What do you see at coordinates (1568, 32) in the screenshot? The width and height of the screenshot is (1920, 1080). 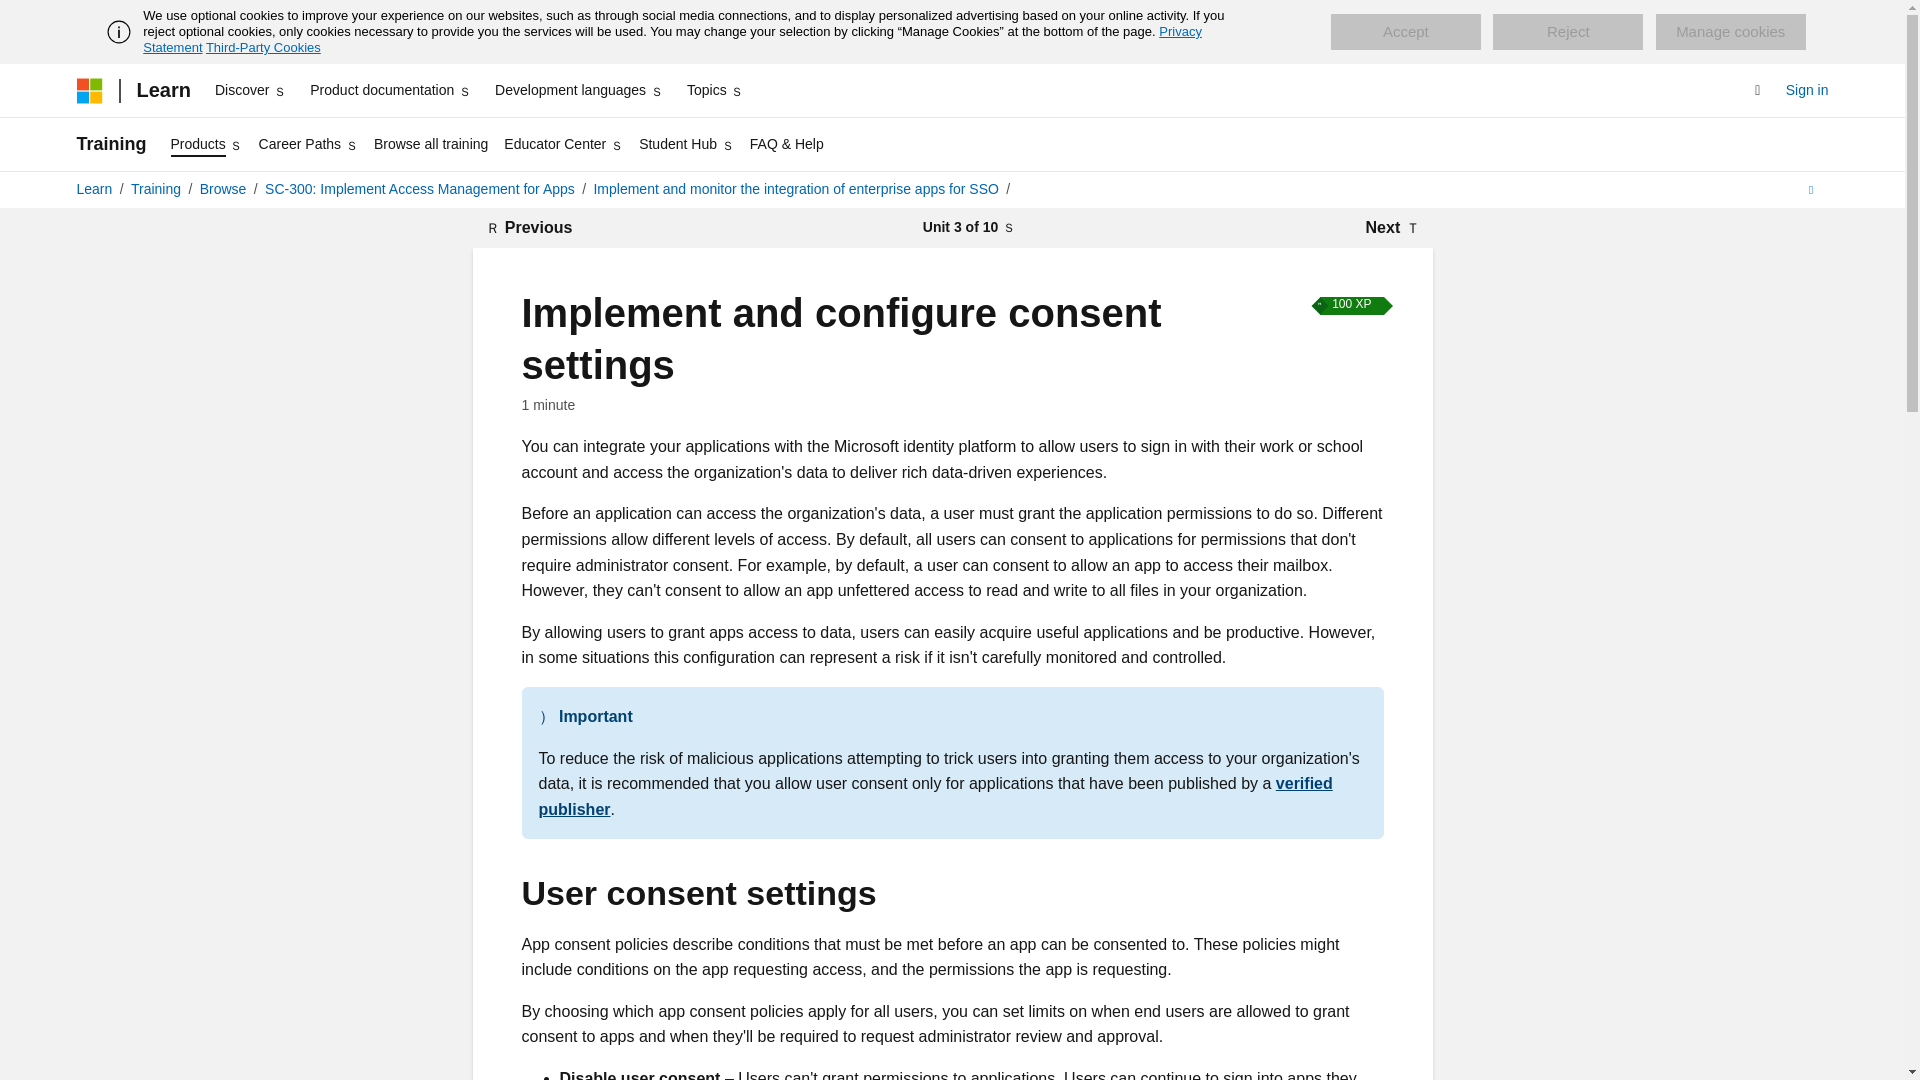 I see `Reject` at bounding box center [1568, 32].